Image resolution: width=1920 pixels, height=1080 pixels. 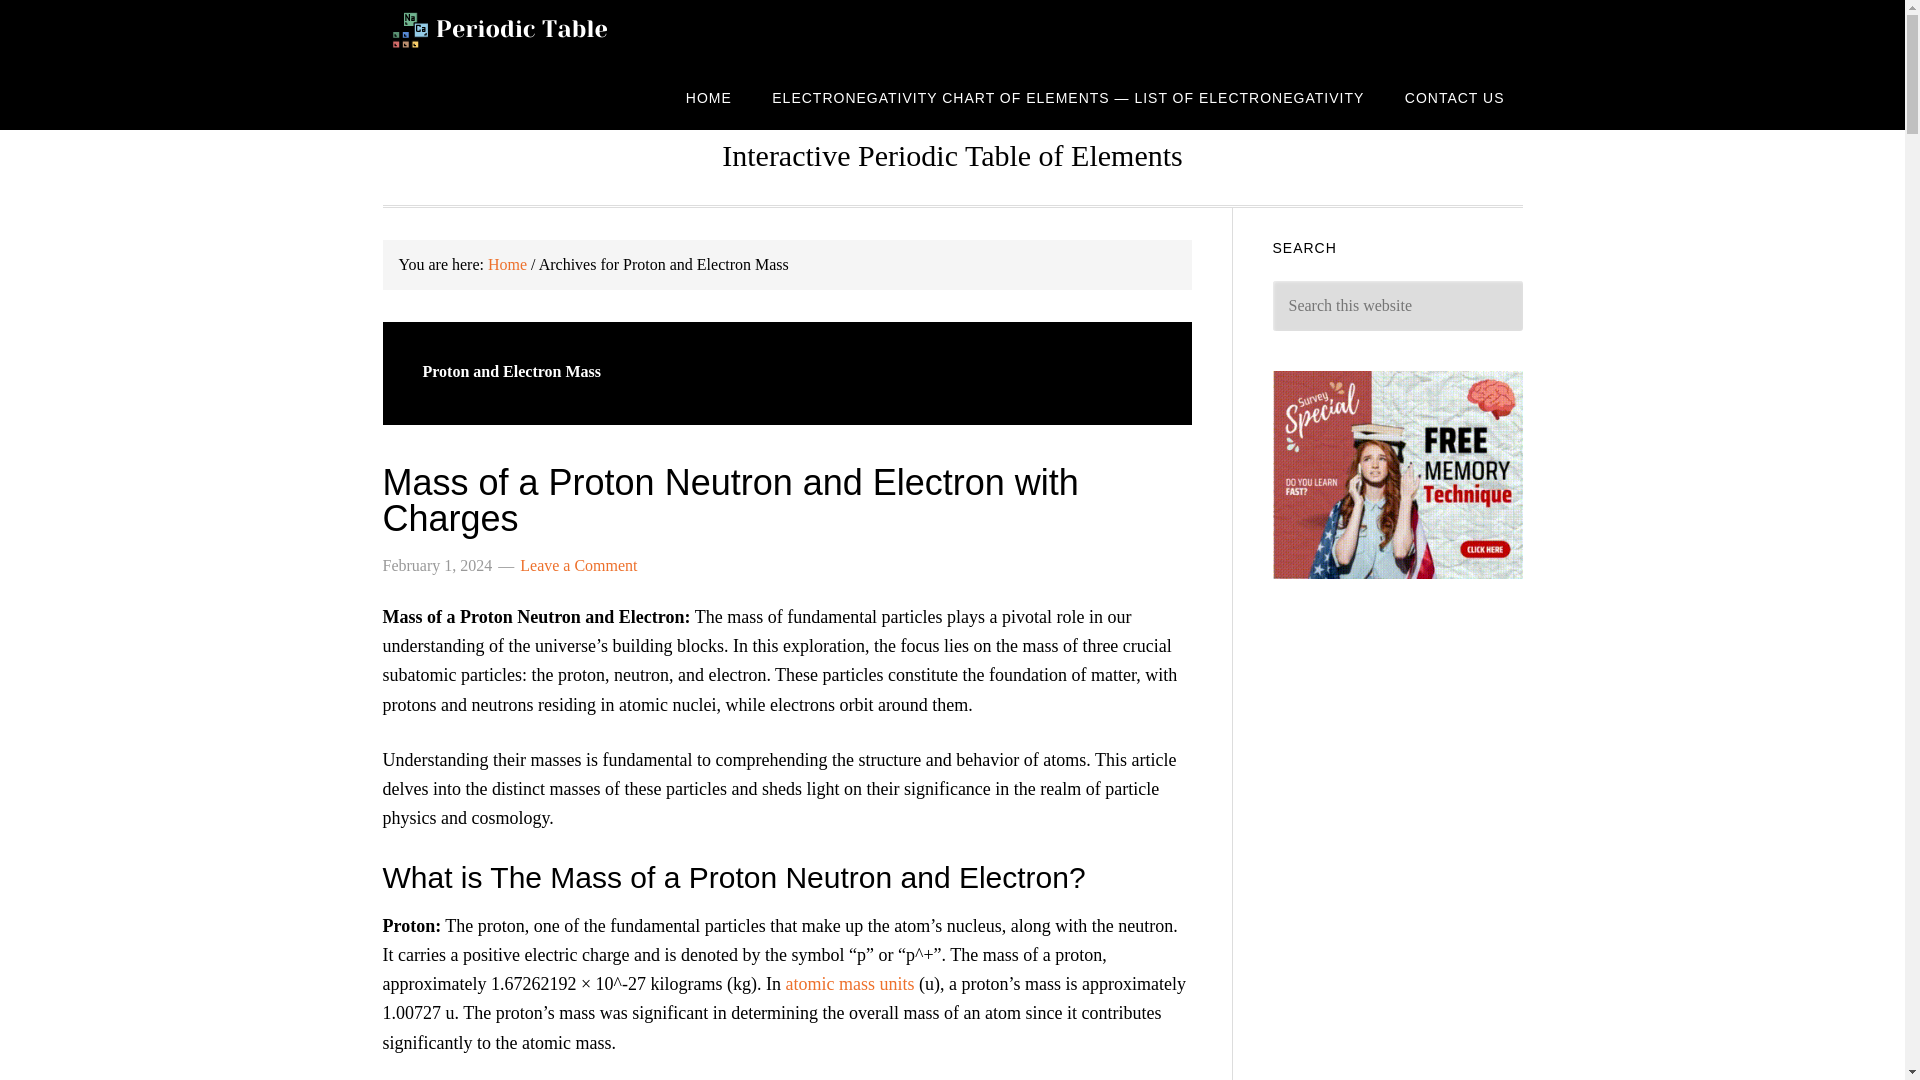 What do you see at coordinates (578, 565) in the screenshot?
I see `Leave a Comment` at bounding box center [578, 565].